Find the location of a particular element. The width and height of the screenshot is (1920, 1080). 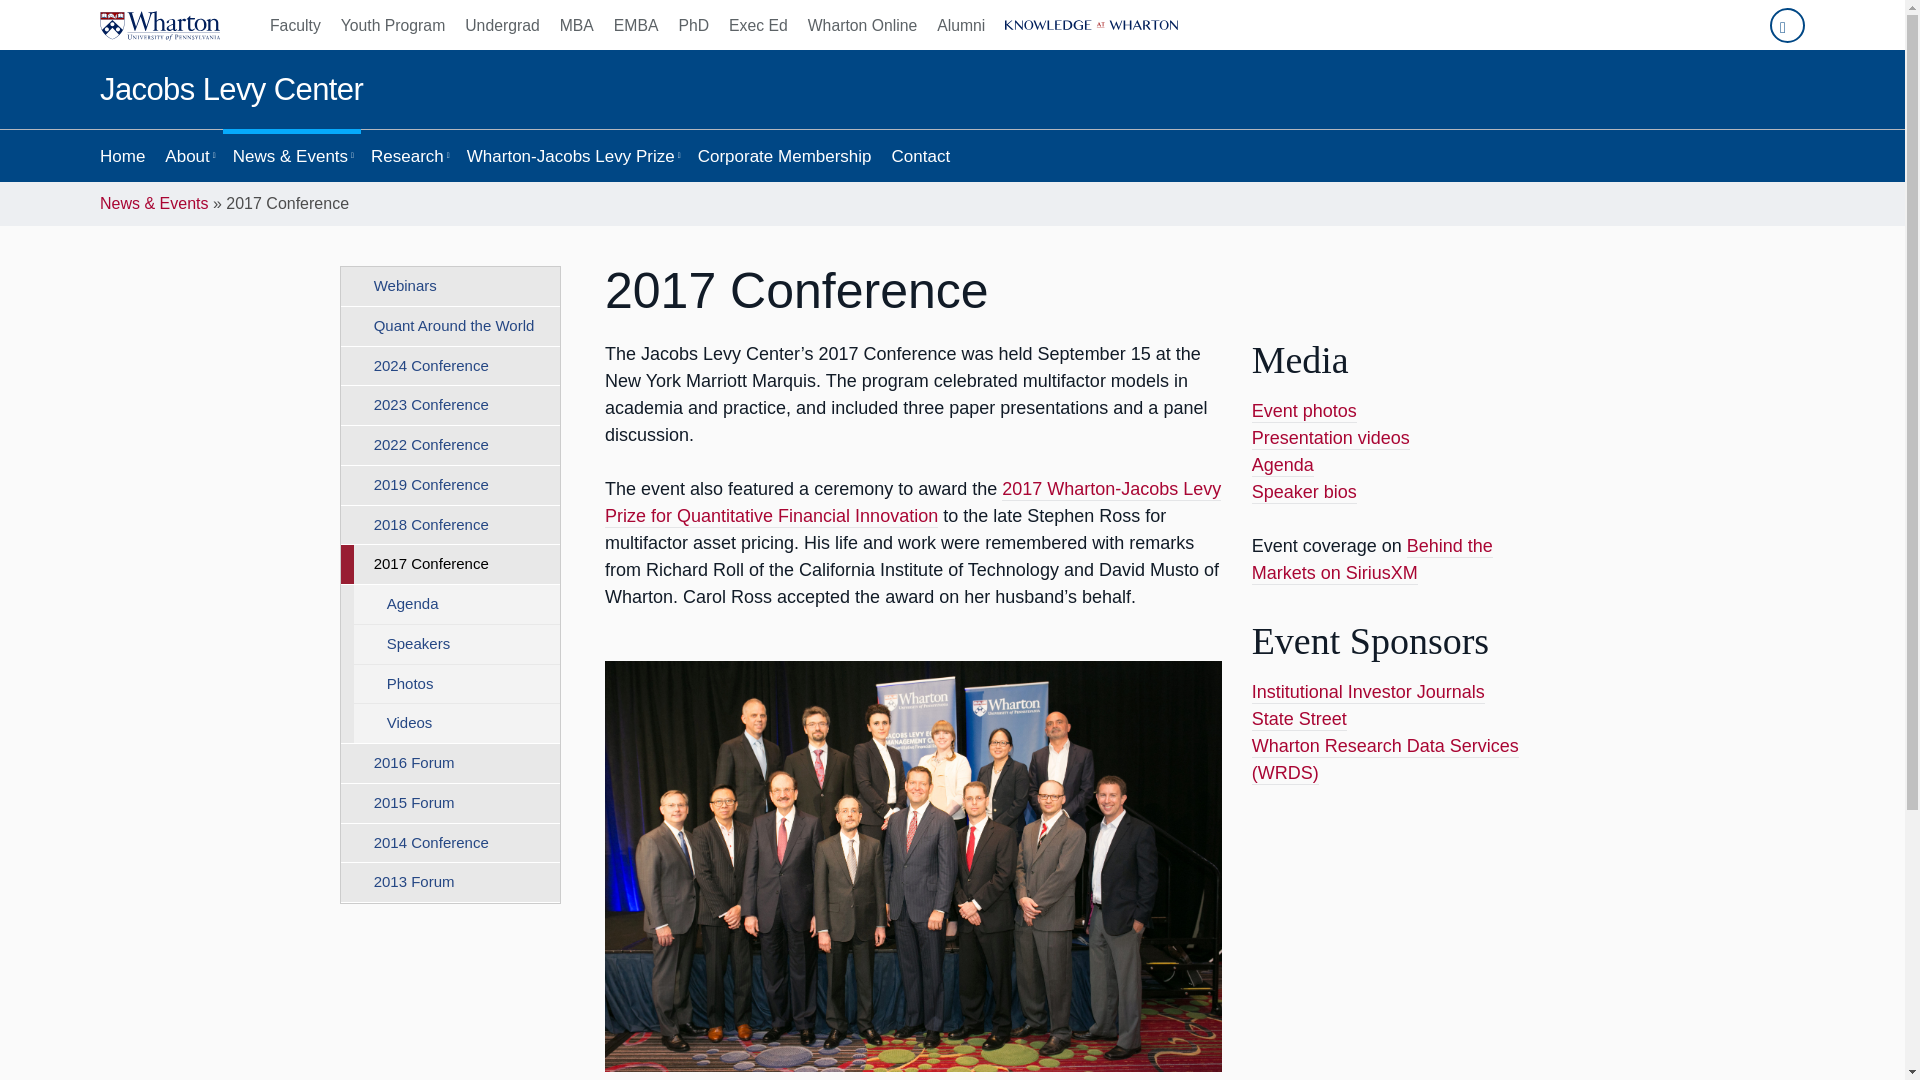

EMBA is located at coordinates (636, 24).